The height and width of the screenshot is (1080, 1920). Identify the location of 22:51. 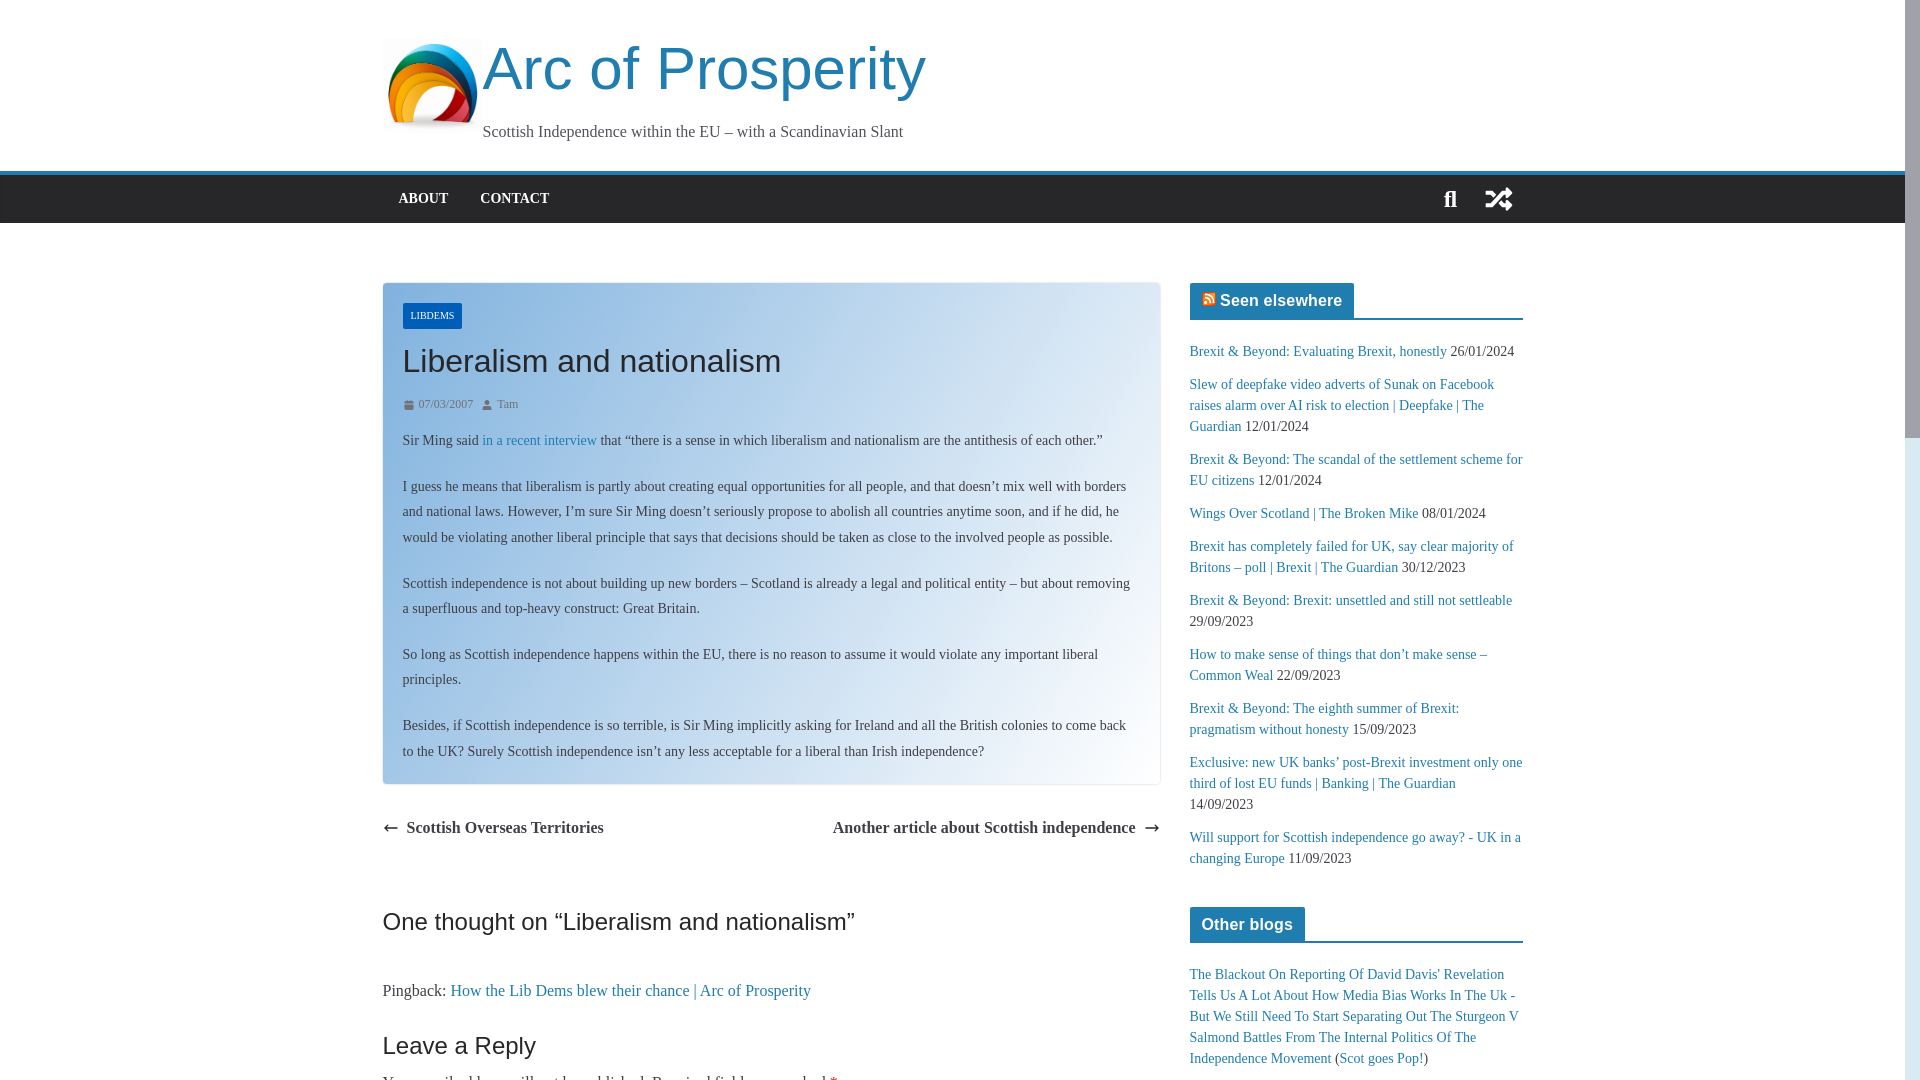
(436, 404).